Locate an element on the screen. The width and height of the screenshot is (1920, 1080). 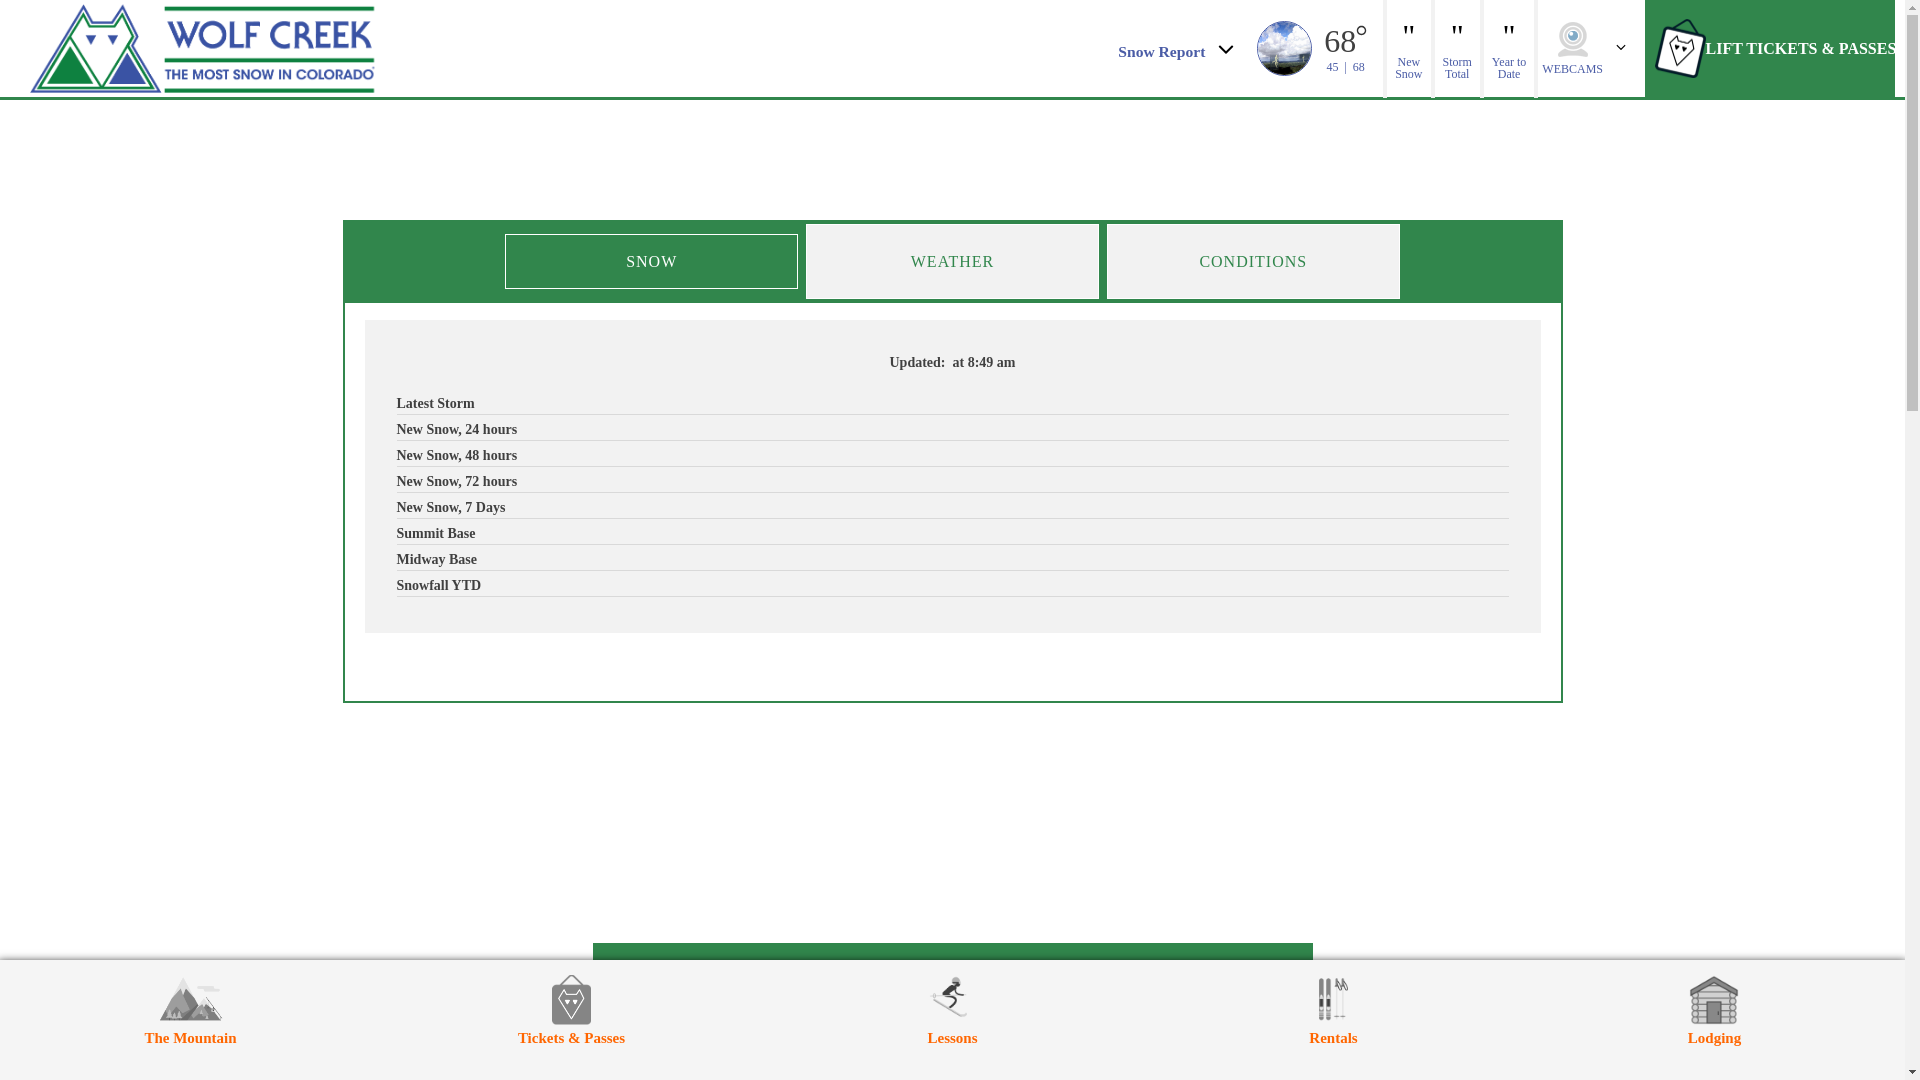
The Mountain is located at coordinates (190, 1010).